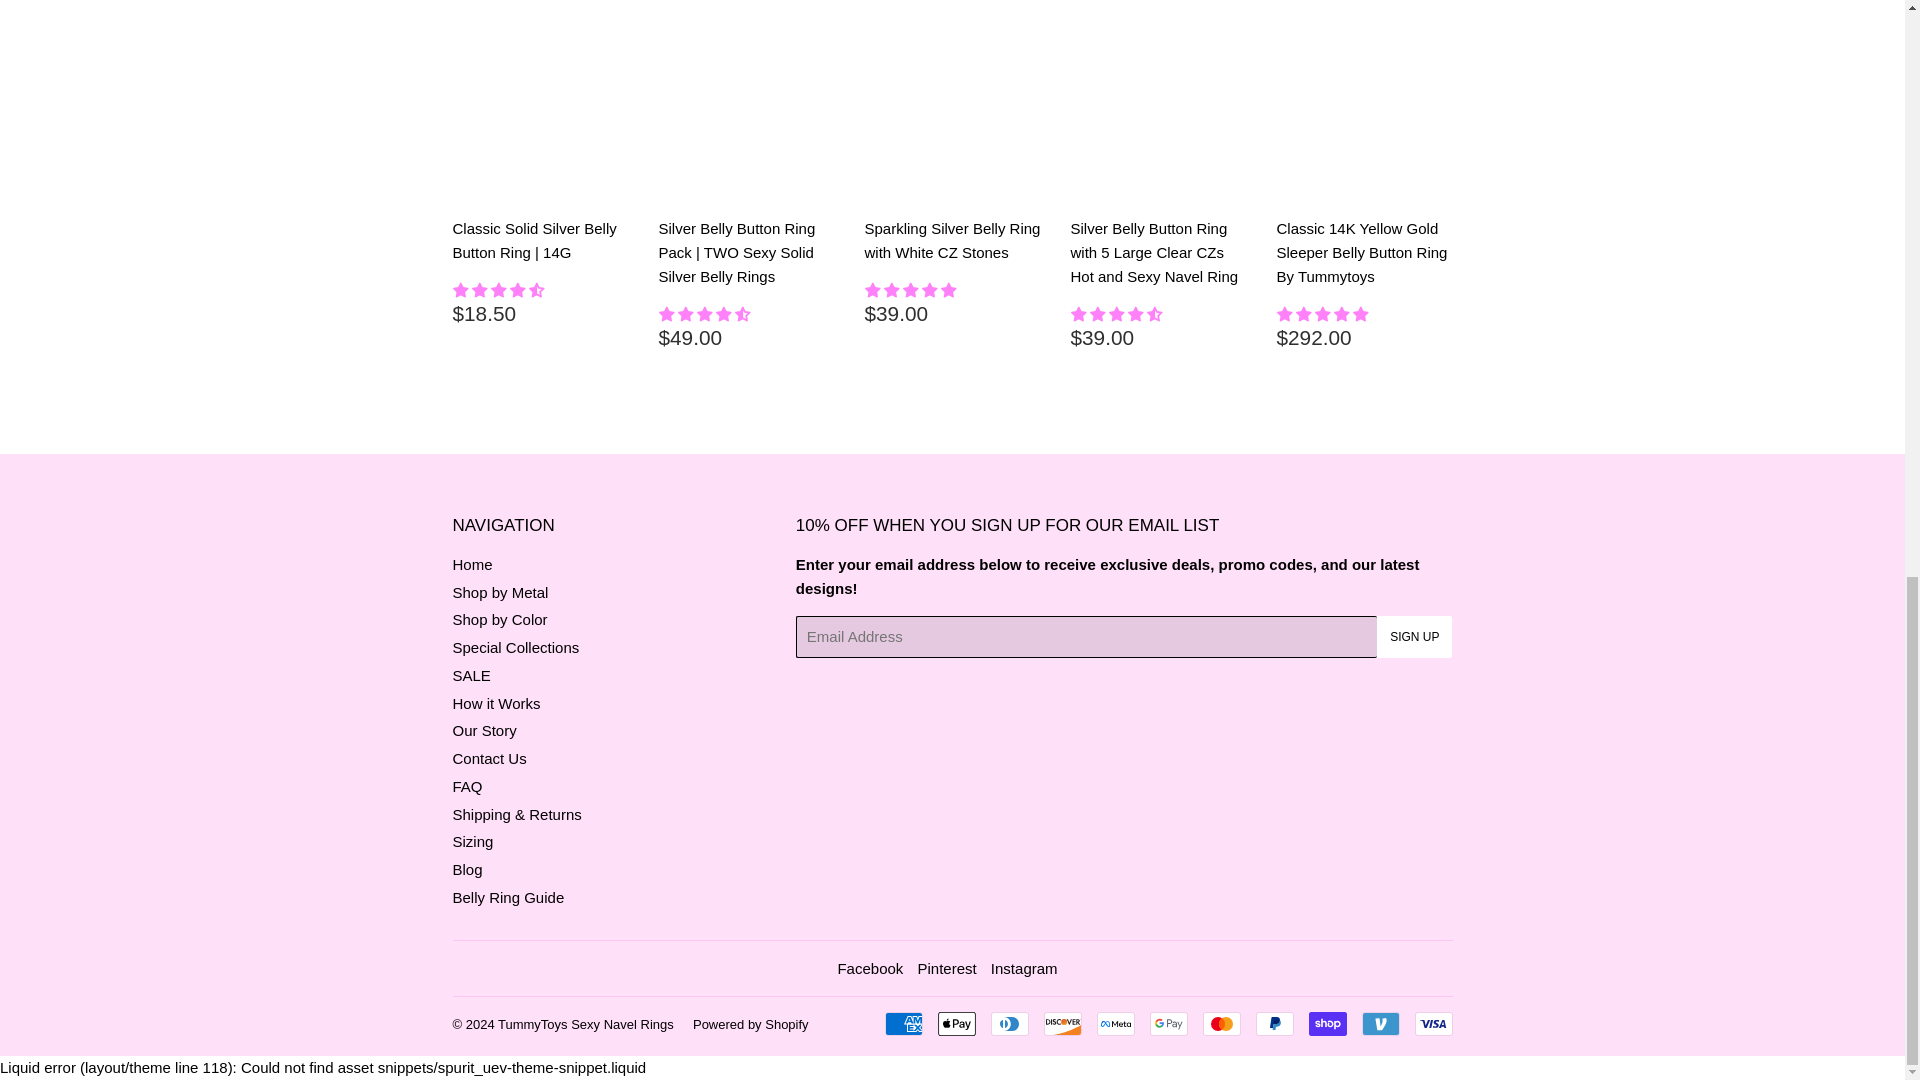  I want to click on TummyToys Sexy Navel Rings on Instagram, so click(1024, 968).